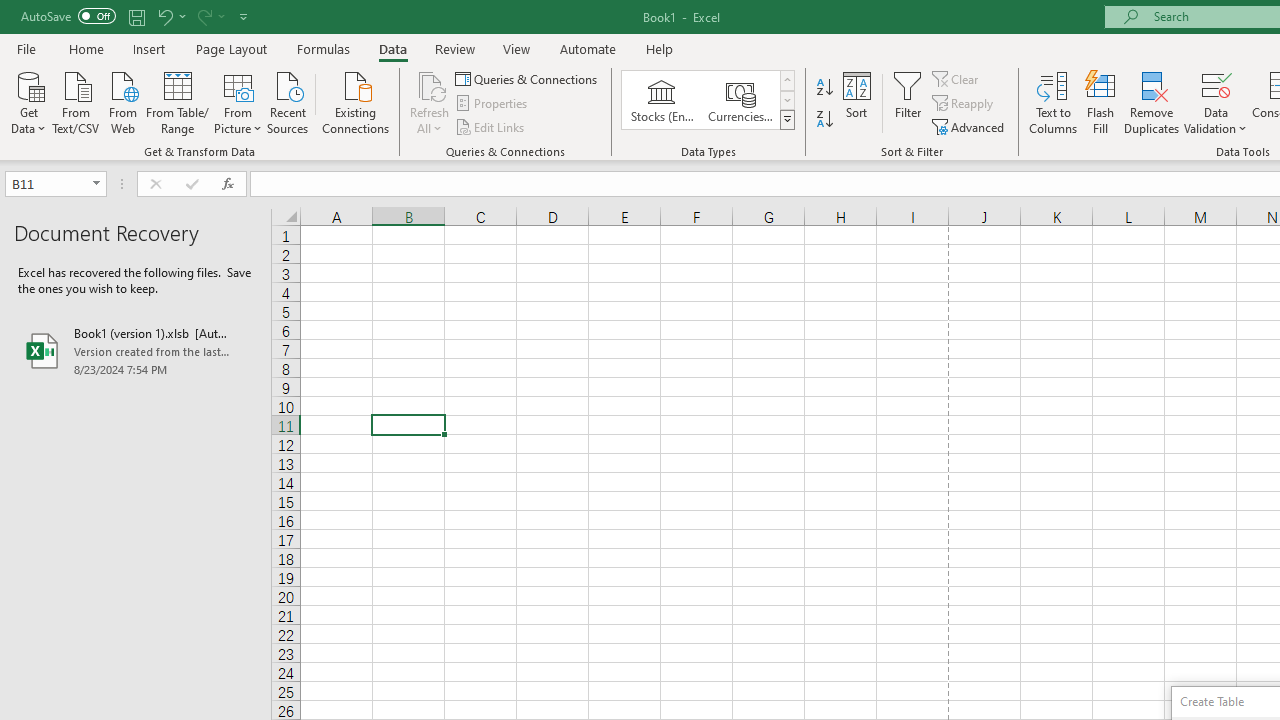 This screenshot has width=1280, height=720. Describe the element at coordinates (786, 100) in the screenshot. I see `Row Down` at that location.